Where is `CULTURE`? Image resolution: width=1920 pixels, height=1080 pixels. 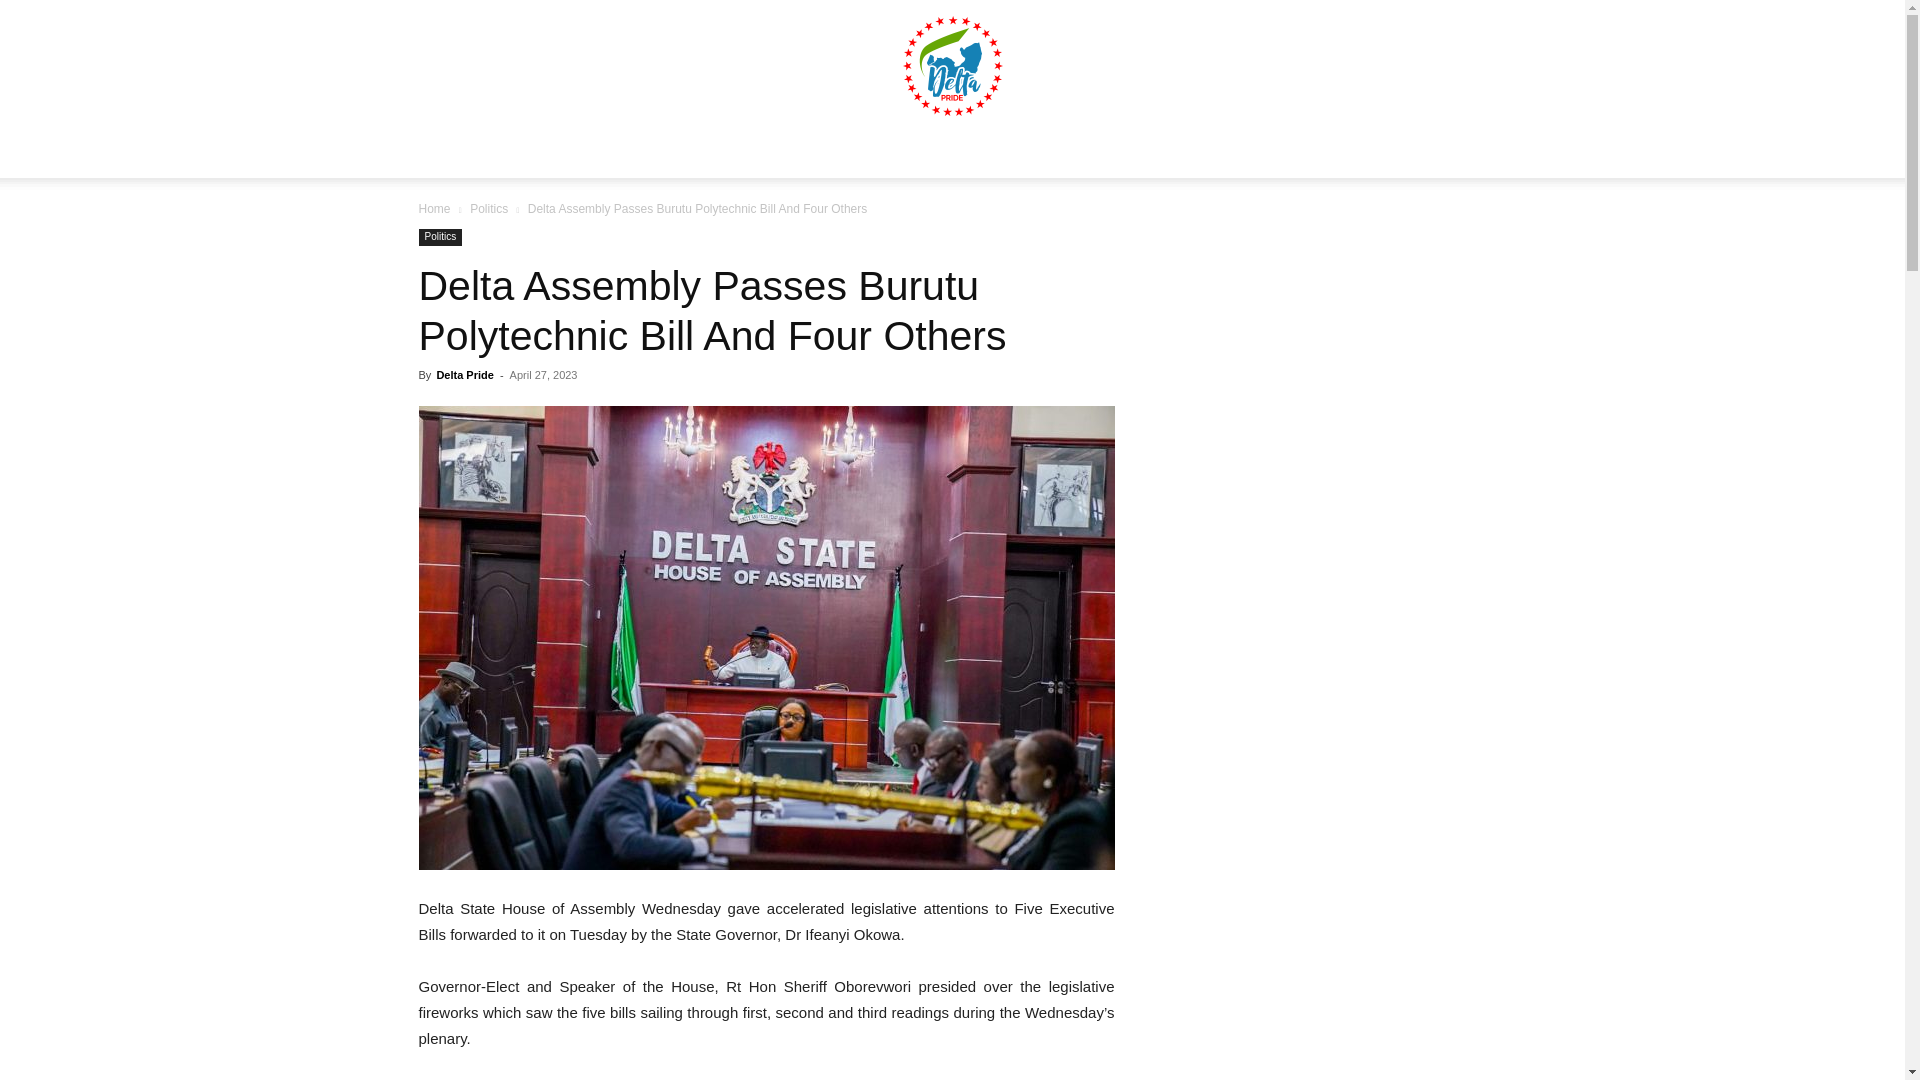
CULTURE is located at coordinates (1268, 154).